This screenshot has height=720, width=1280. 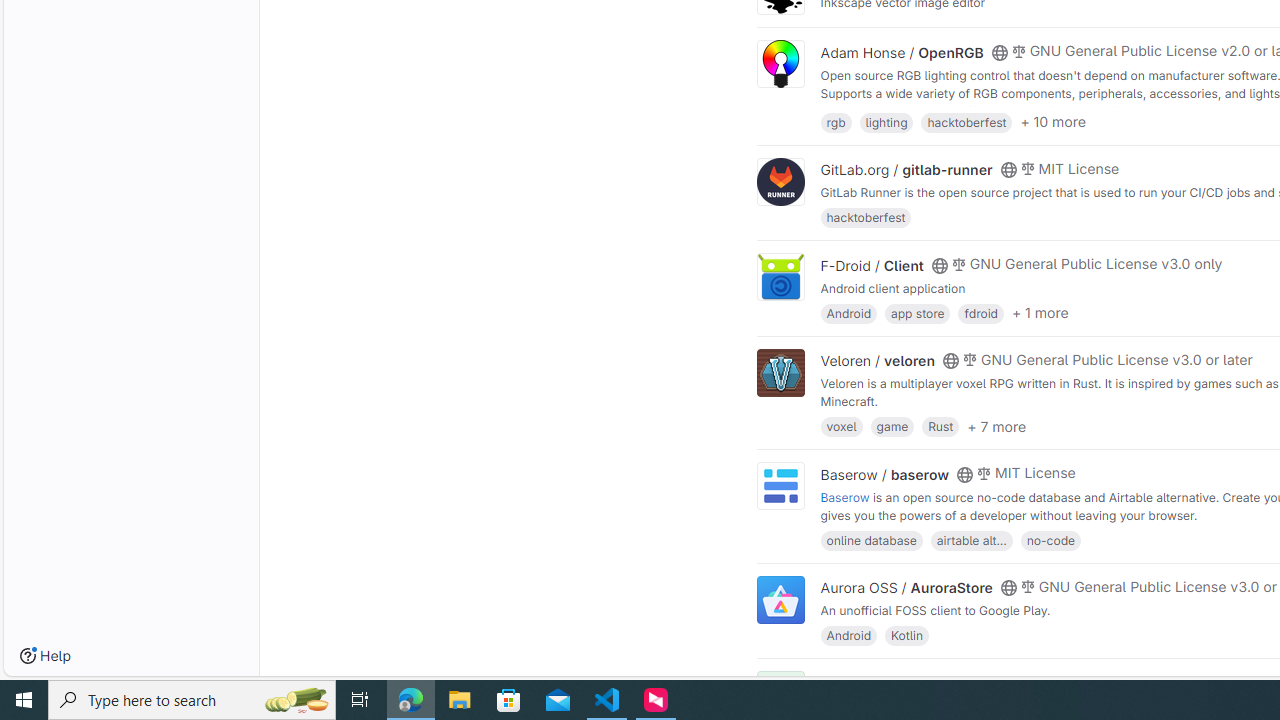 What do you see at coordinates (24, 700) in the screenshot?
I see `Start` at bounding box center [24, 700].